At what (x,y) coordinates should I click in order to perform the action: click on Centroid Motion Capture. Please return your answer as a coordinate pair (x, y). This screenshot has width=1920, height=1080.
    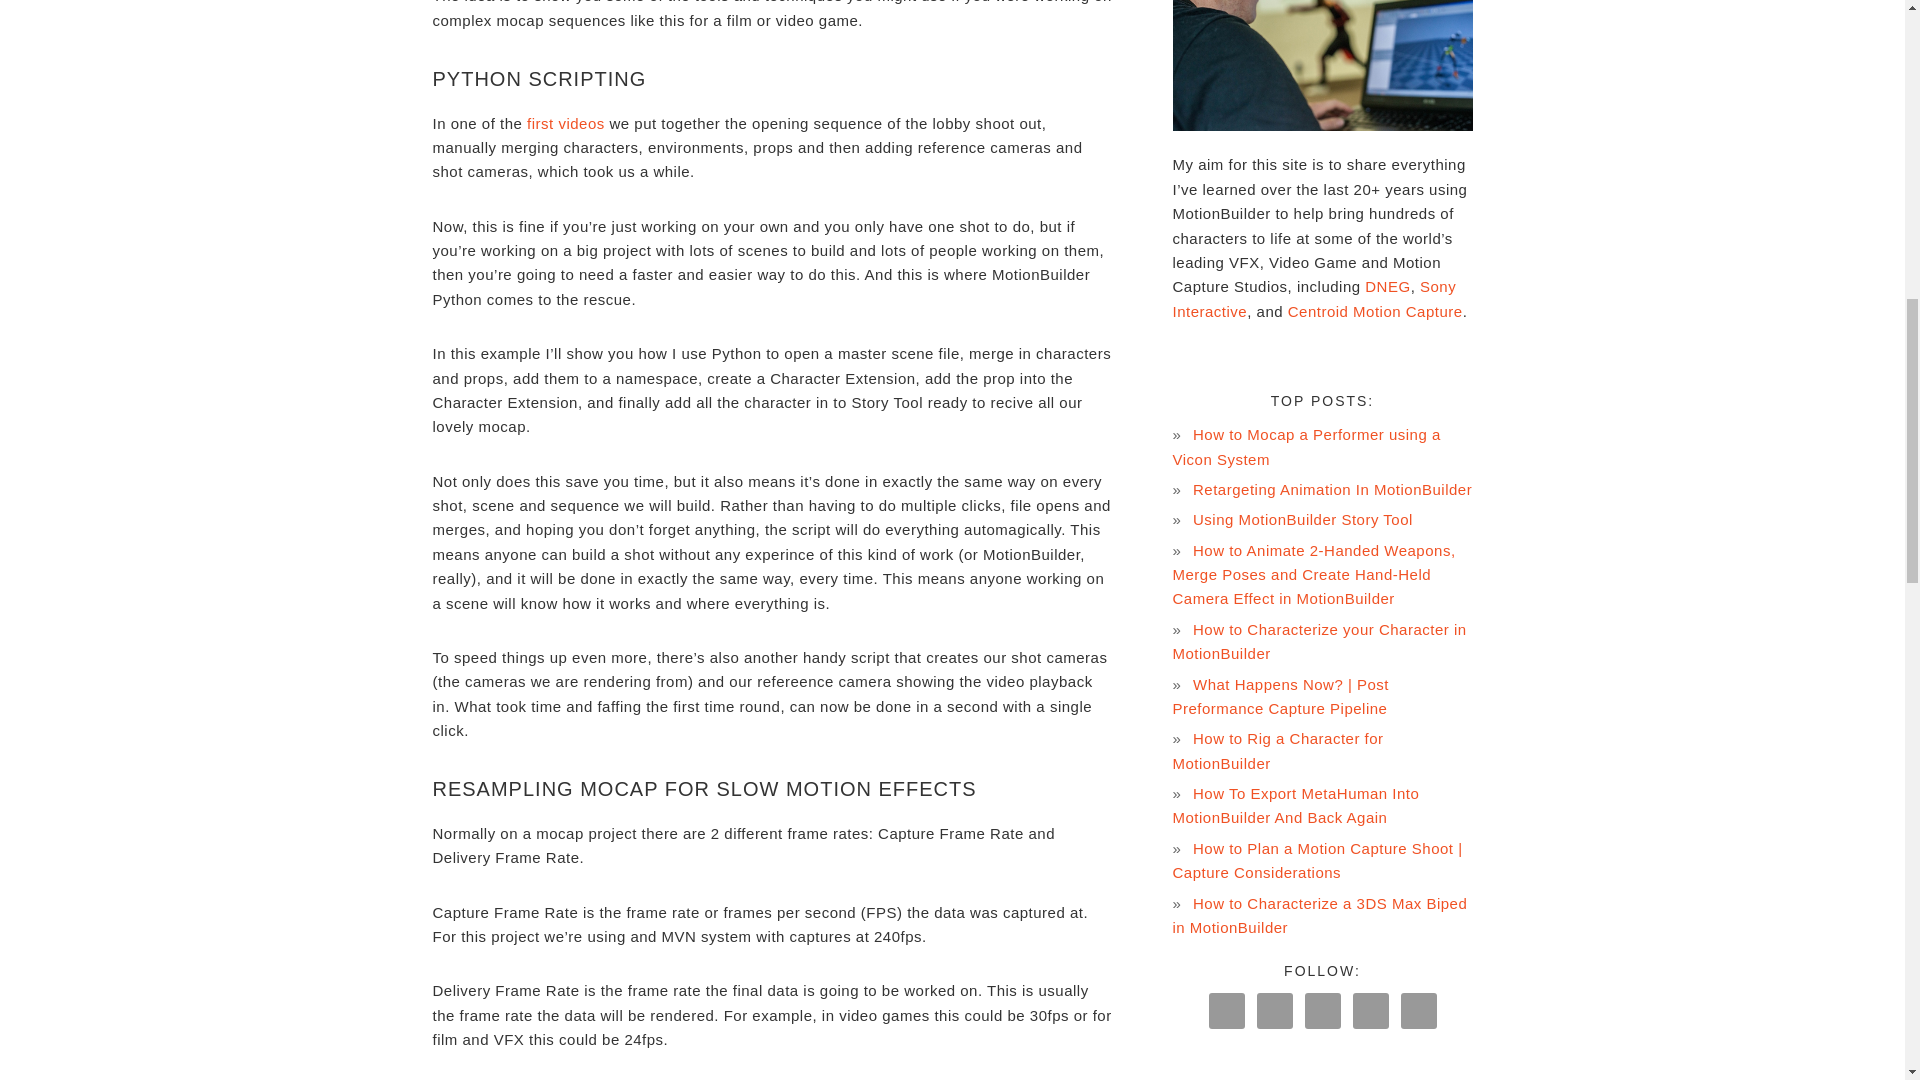
    Looking at the image, I should click on (1376, 311).